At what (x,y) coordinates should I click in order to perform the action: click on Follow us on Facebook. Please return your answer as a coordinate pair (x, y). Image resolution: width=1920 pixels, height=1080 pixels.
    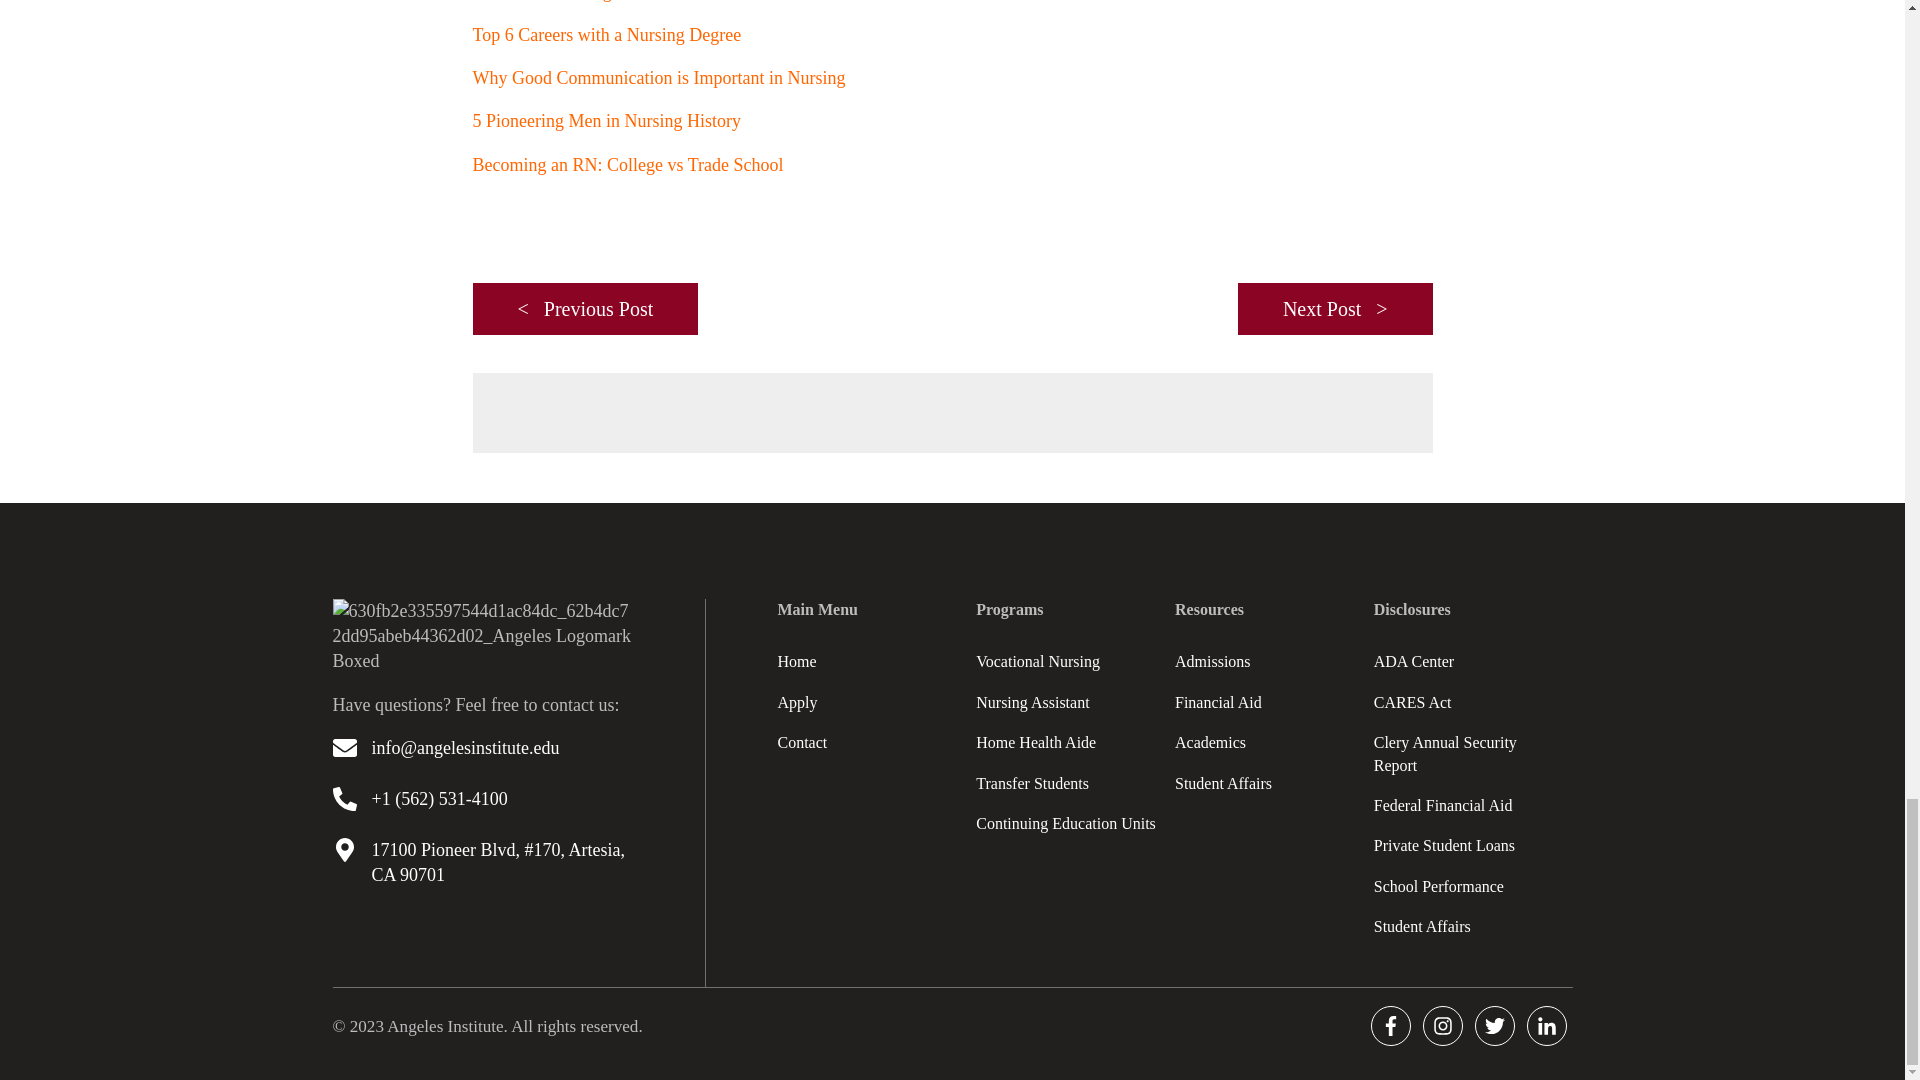
    Looking at the image, I should click on (1442, 1026).